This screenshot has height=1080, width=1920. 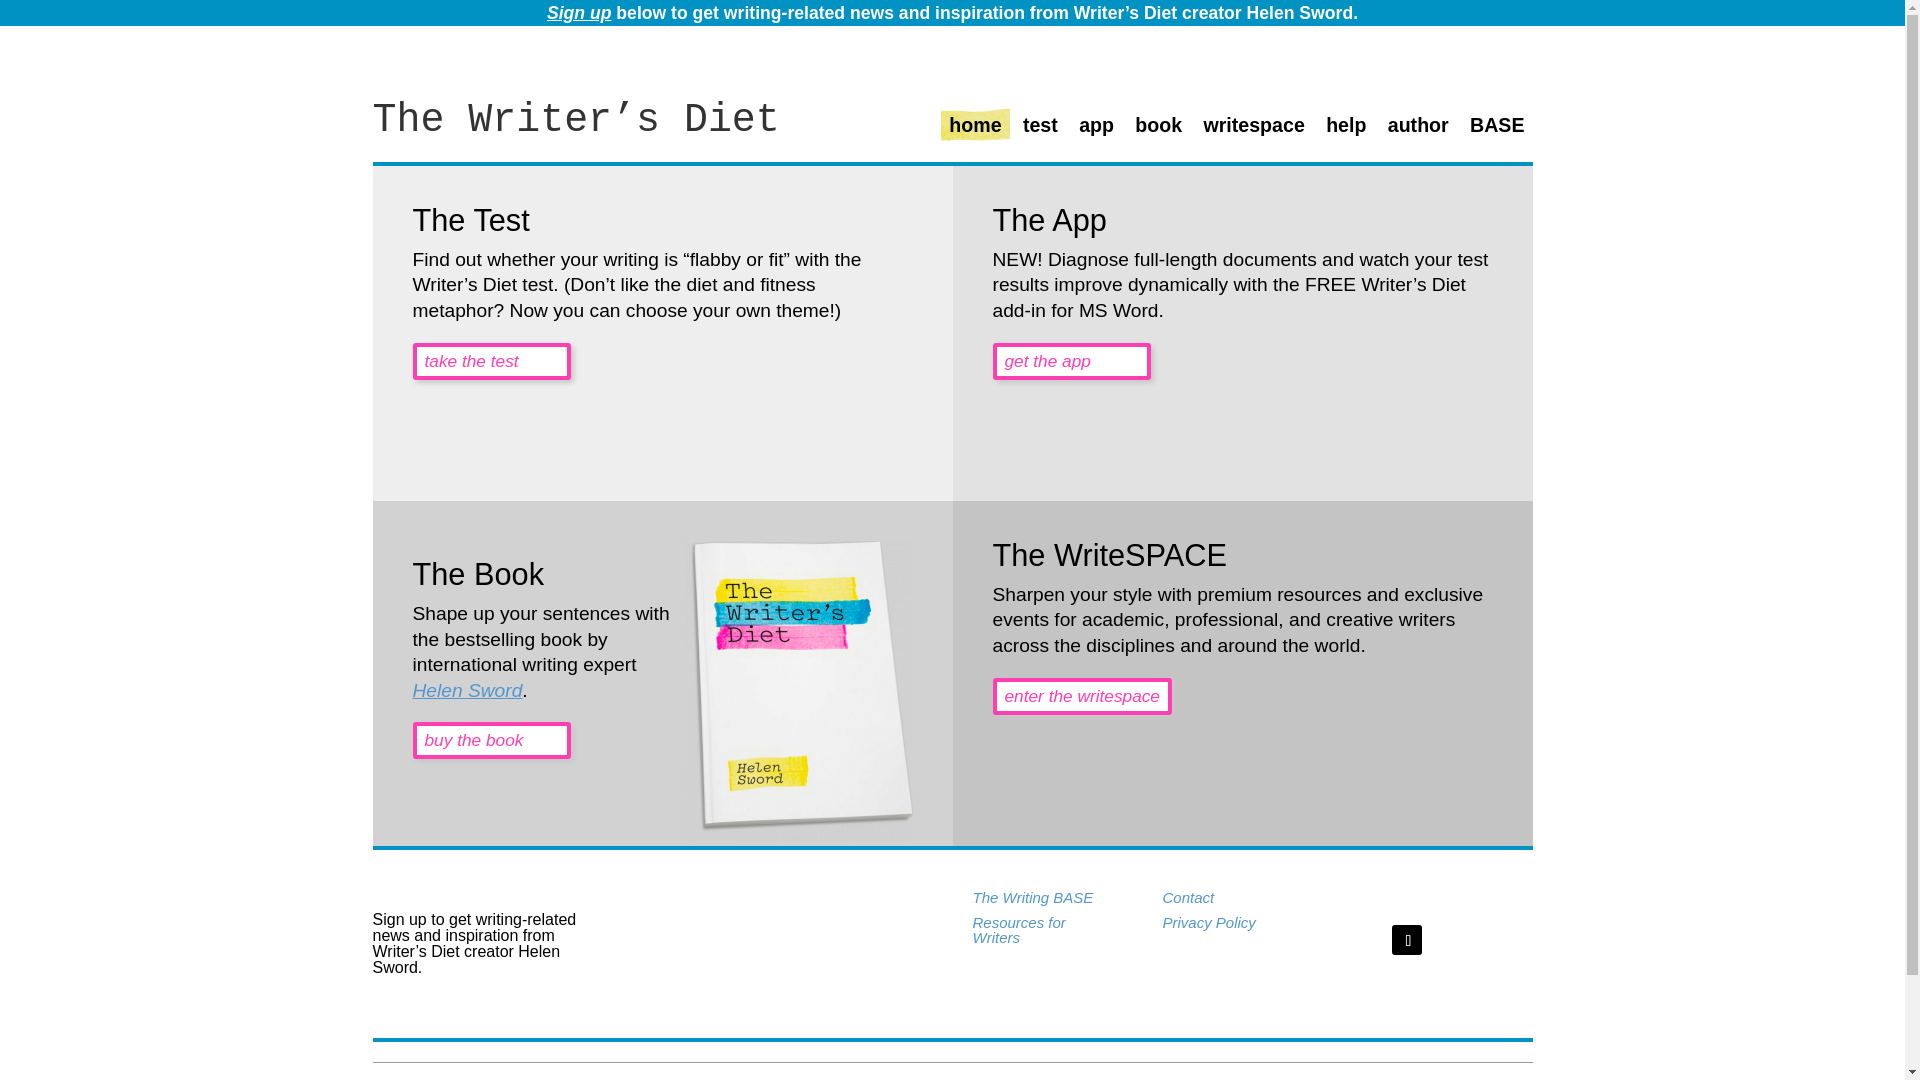 I want to click on Helen Sword, so click(x=467, y=690).